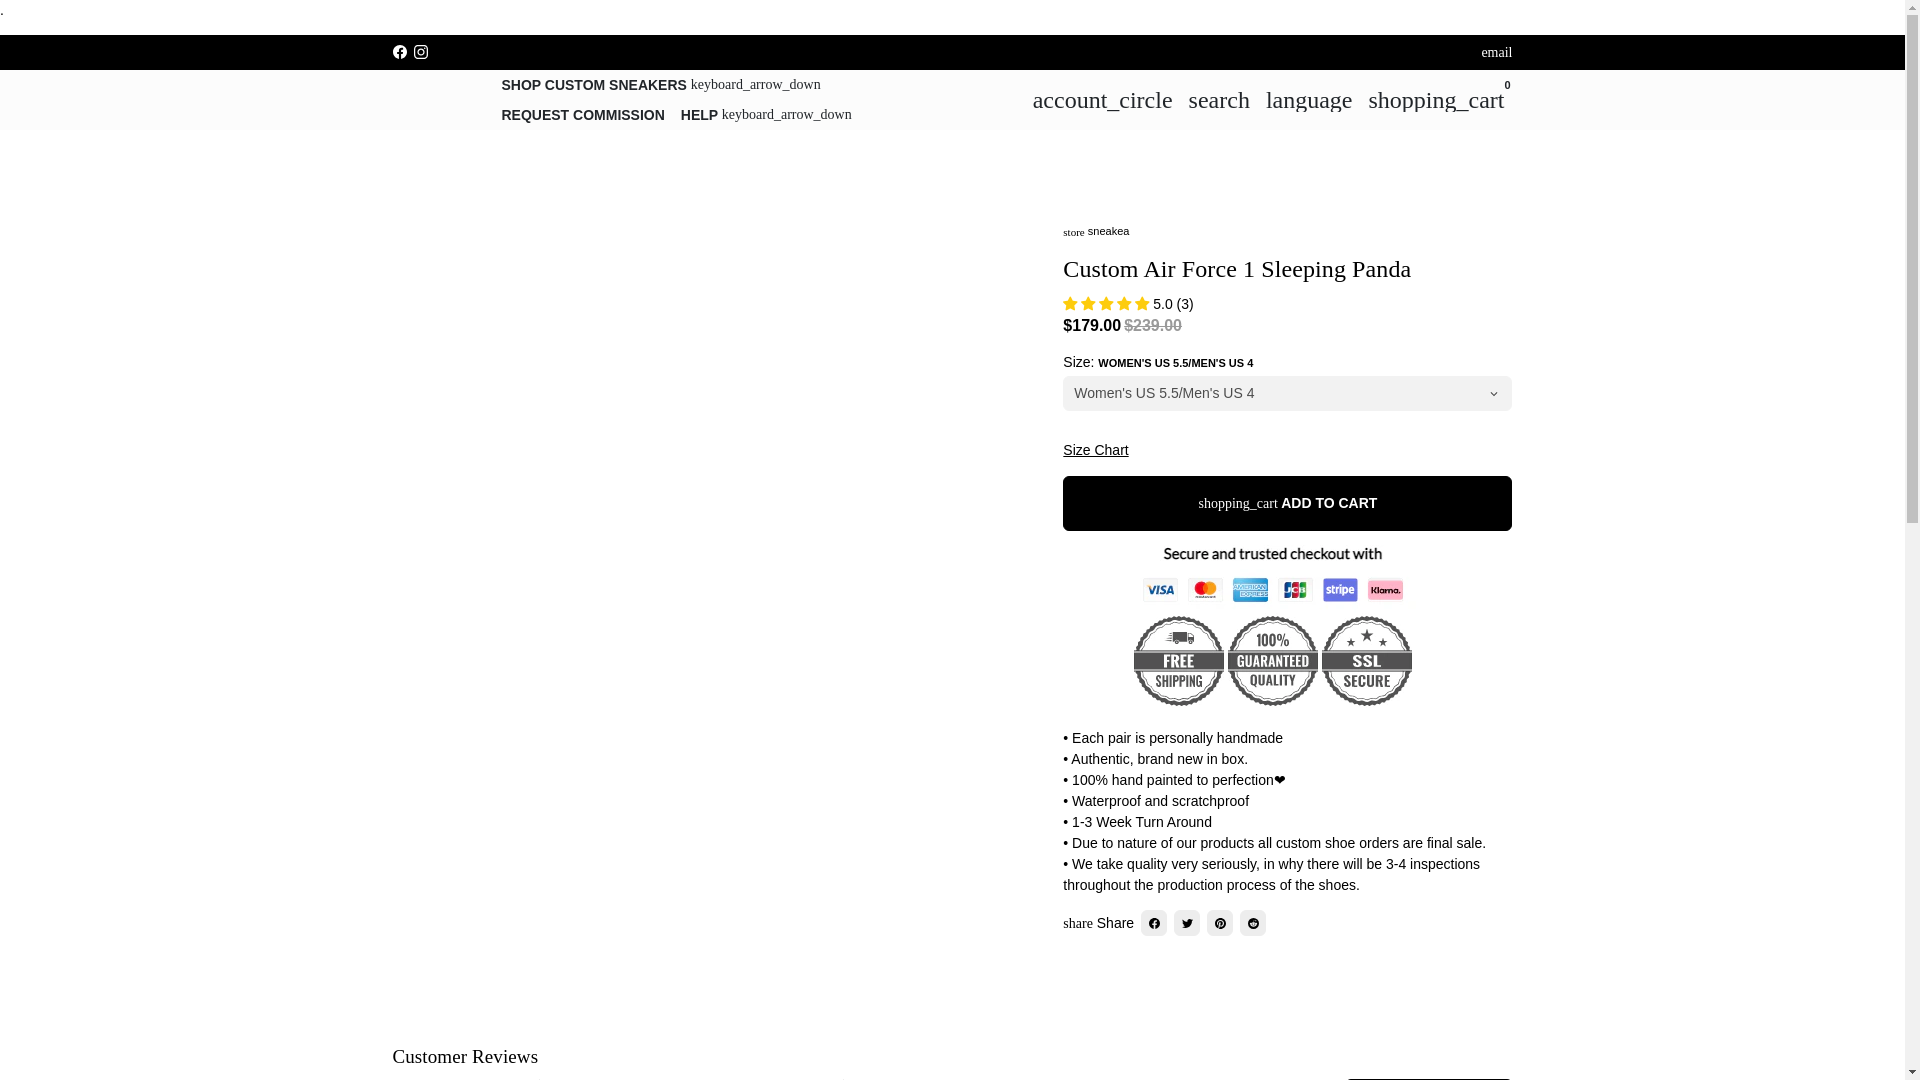 This screenshot has width=1920, height=1080. What do you see at coordinates (1102, 99) in the screenshot?
I see `Log In` at bounding box center [1102, 99].